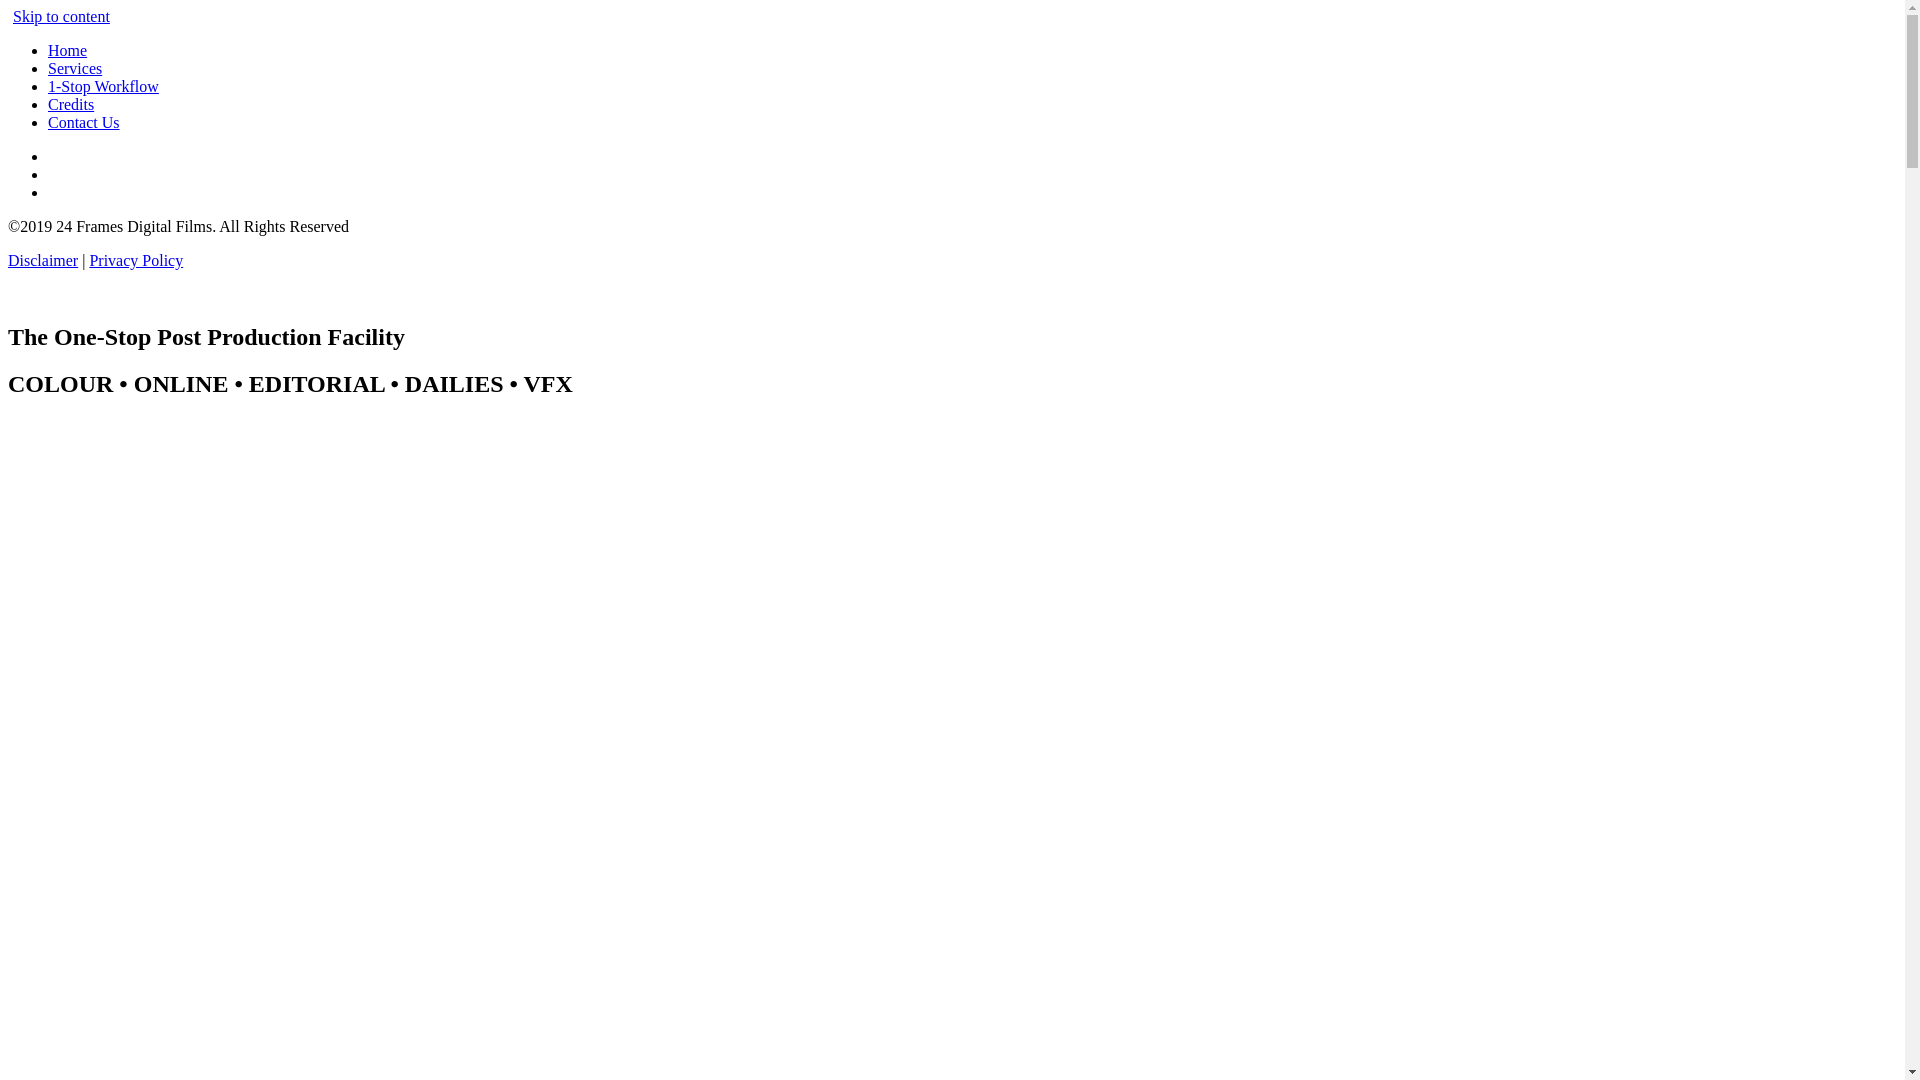 The width and height of the screenshot is (1920, 1080). I want to click on Credits, so click(71, 104).